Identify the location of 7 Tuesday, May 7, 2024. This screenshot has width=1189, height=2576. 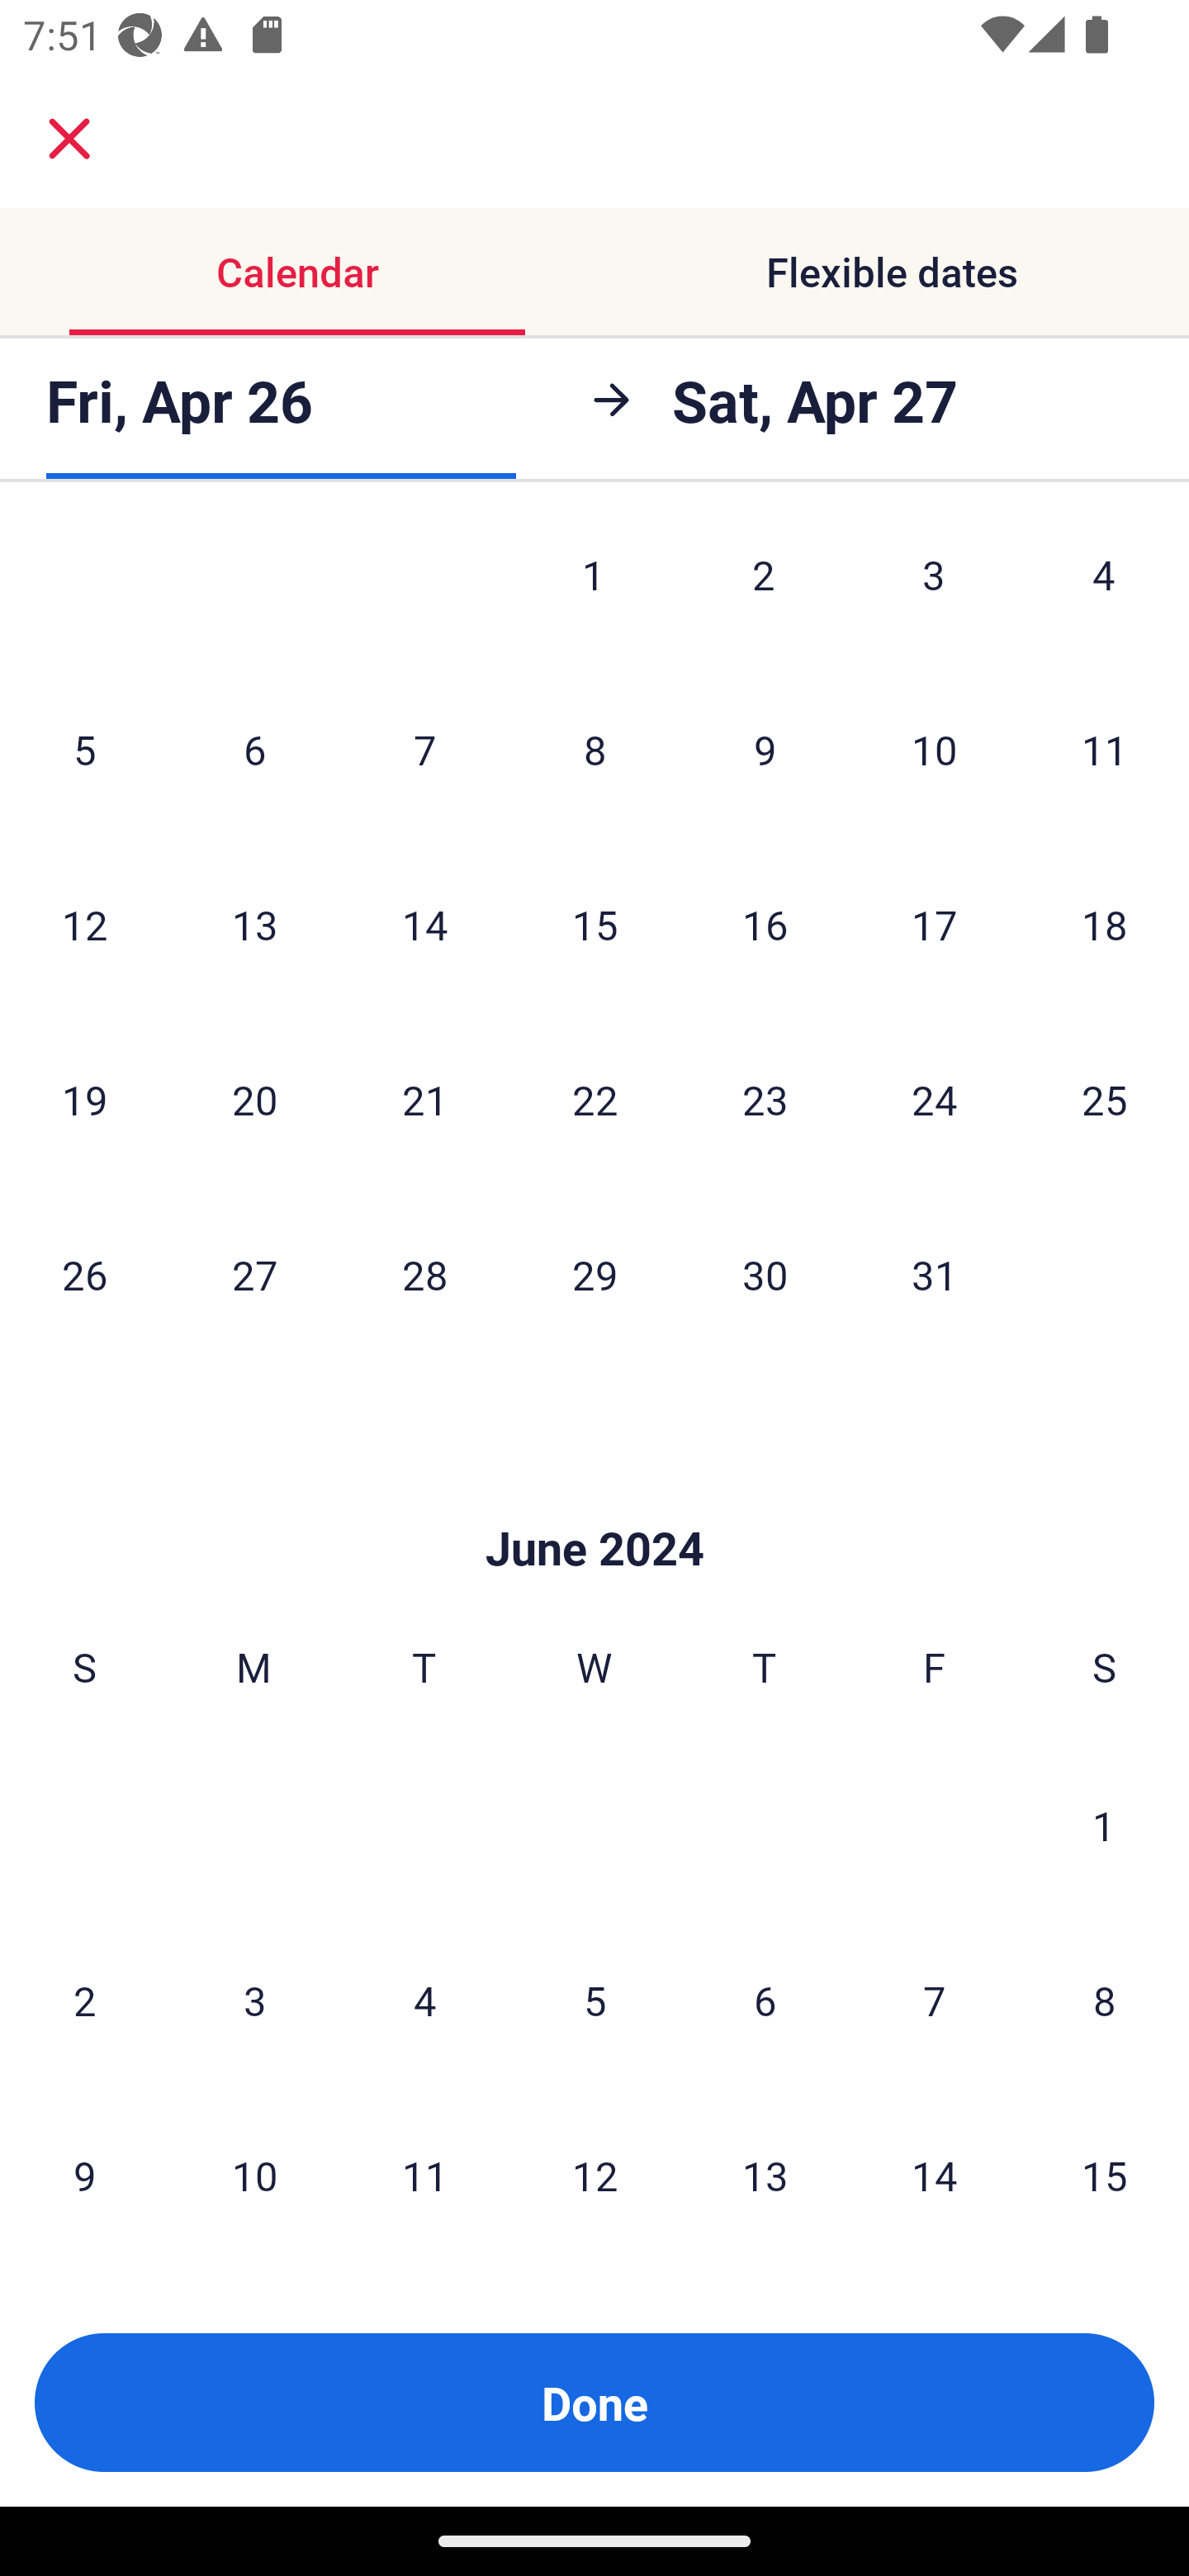
(424, 749).